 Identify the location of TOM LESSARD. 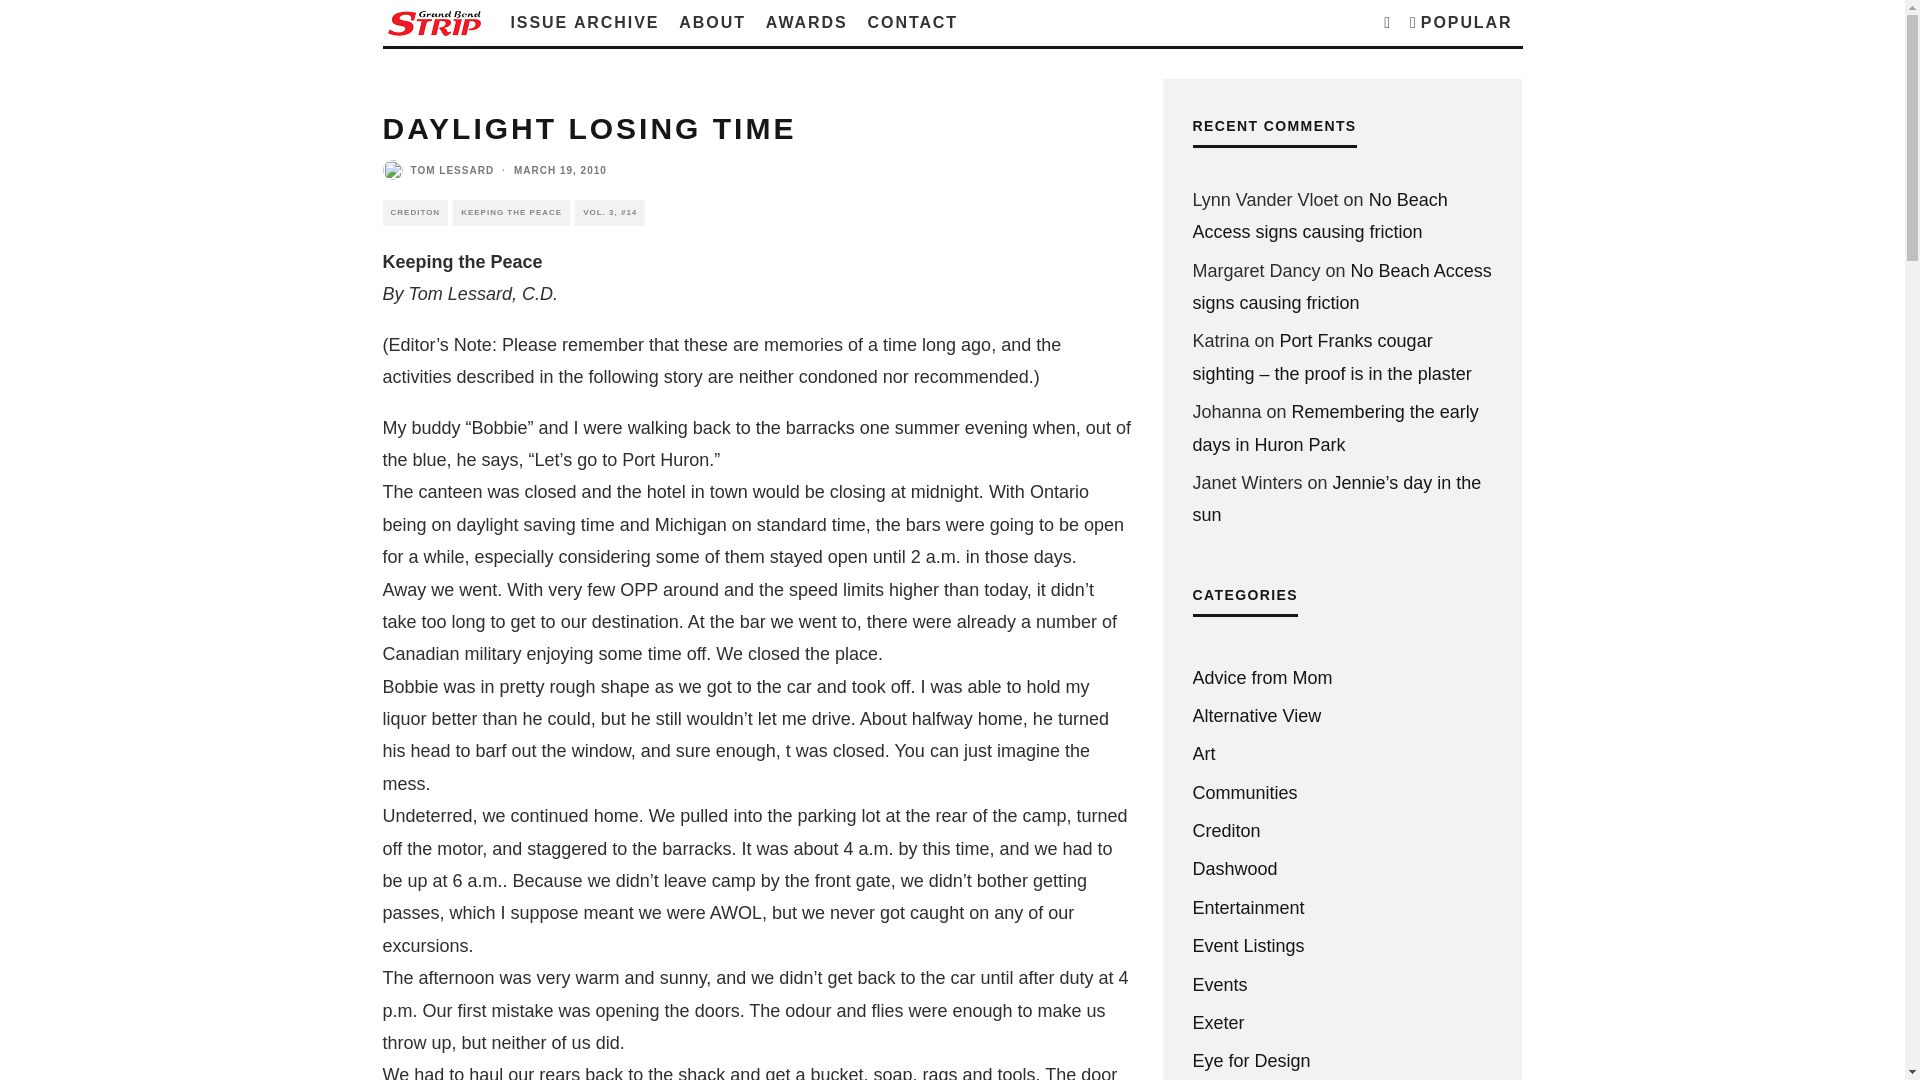
(452, 169).